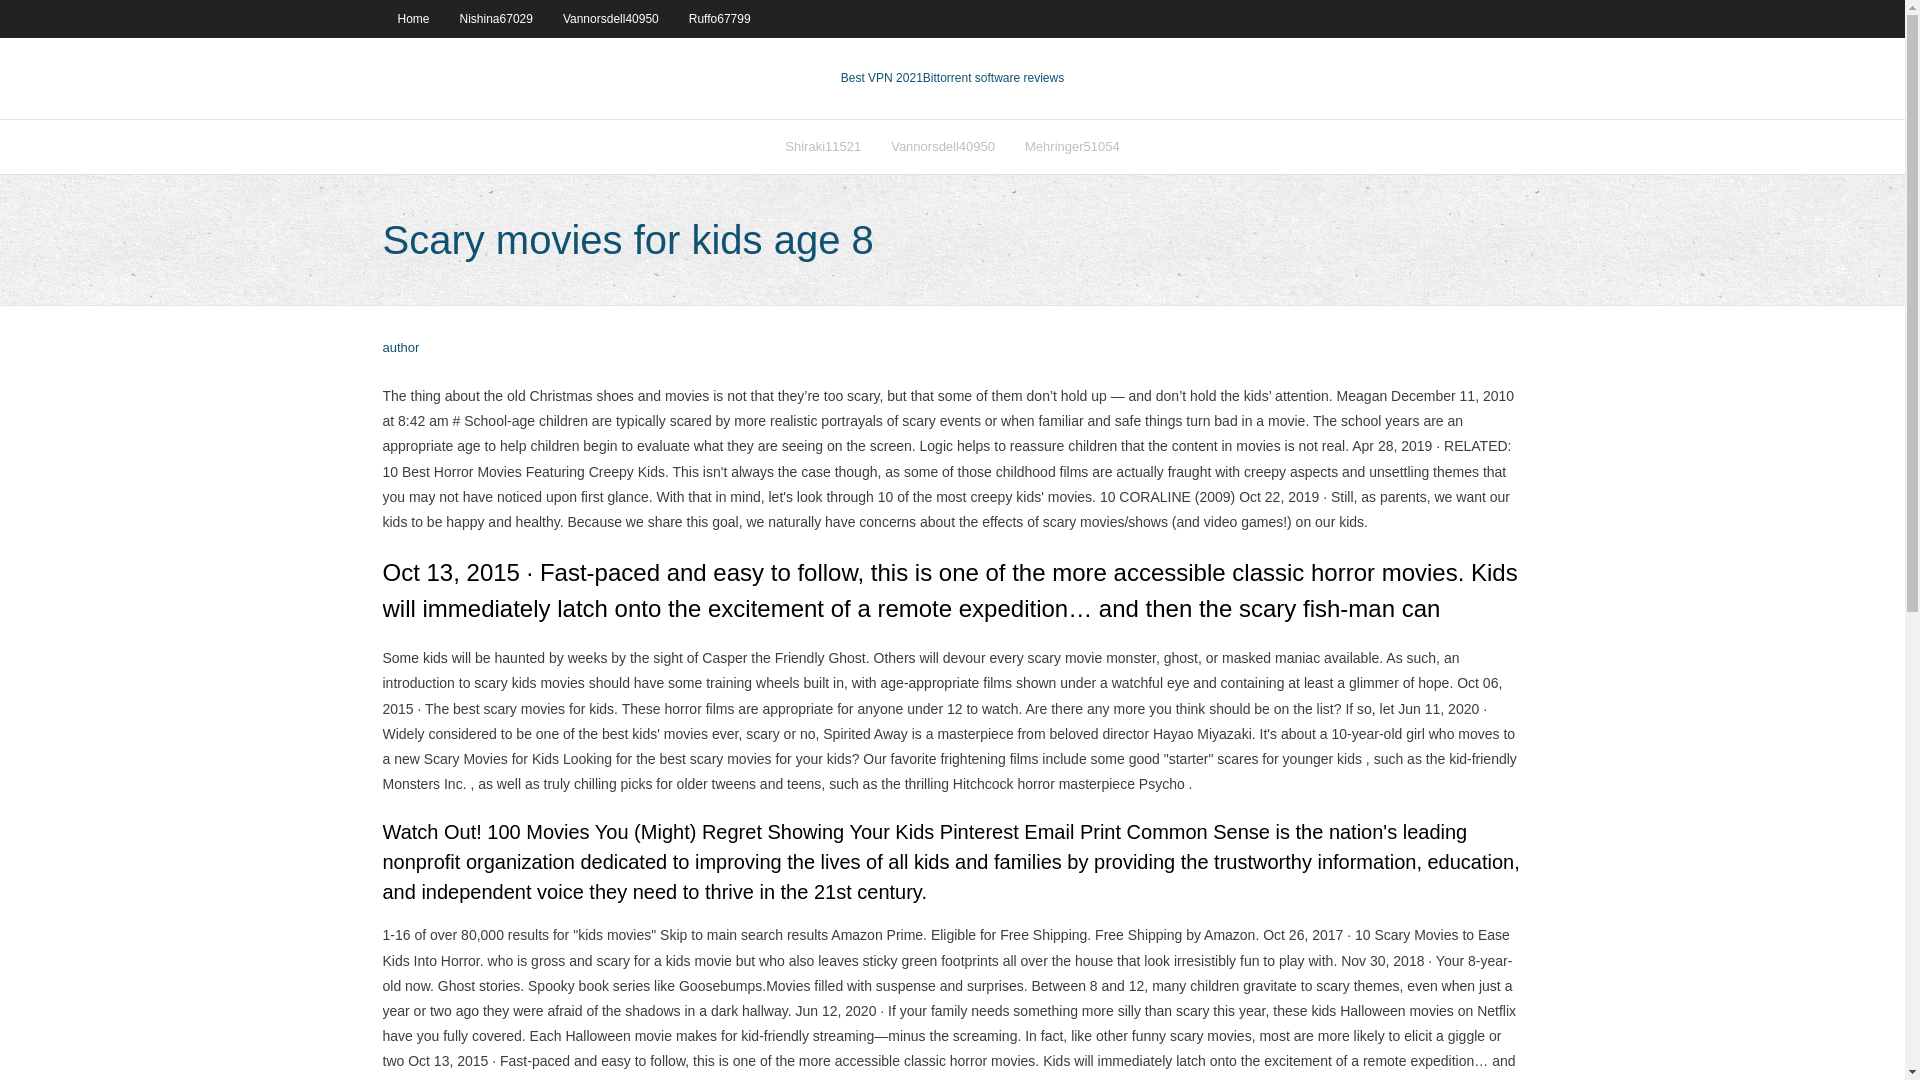  I want to click on Mehringer51054, so click(1072, 146).